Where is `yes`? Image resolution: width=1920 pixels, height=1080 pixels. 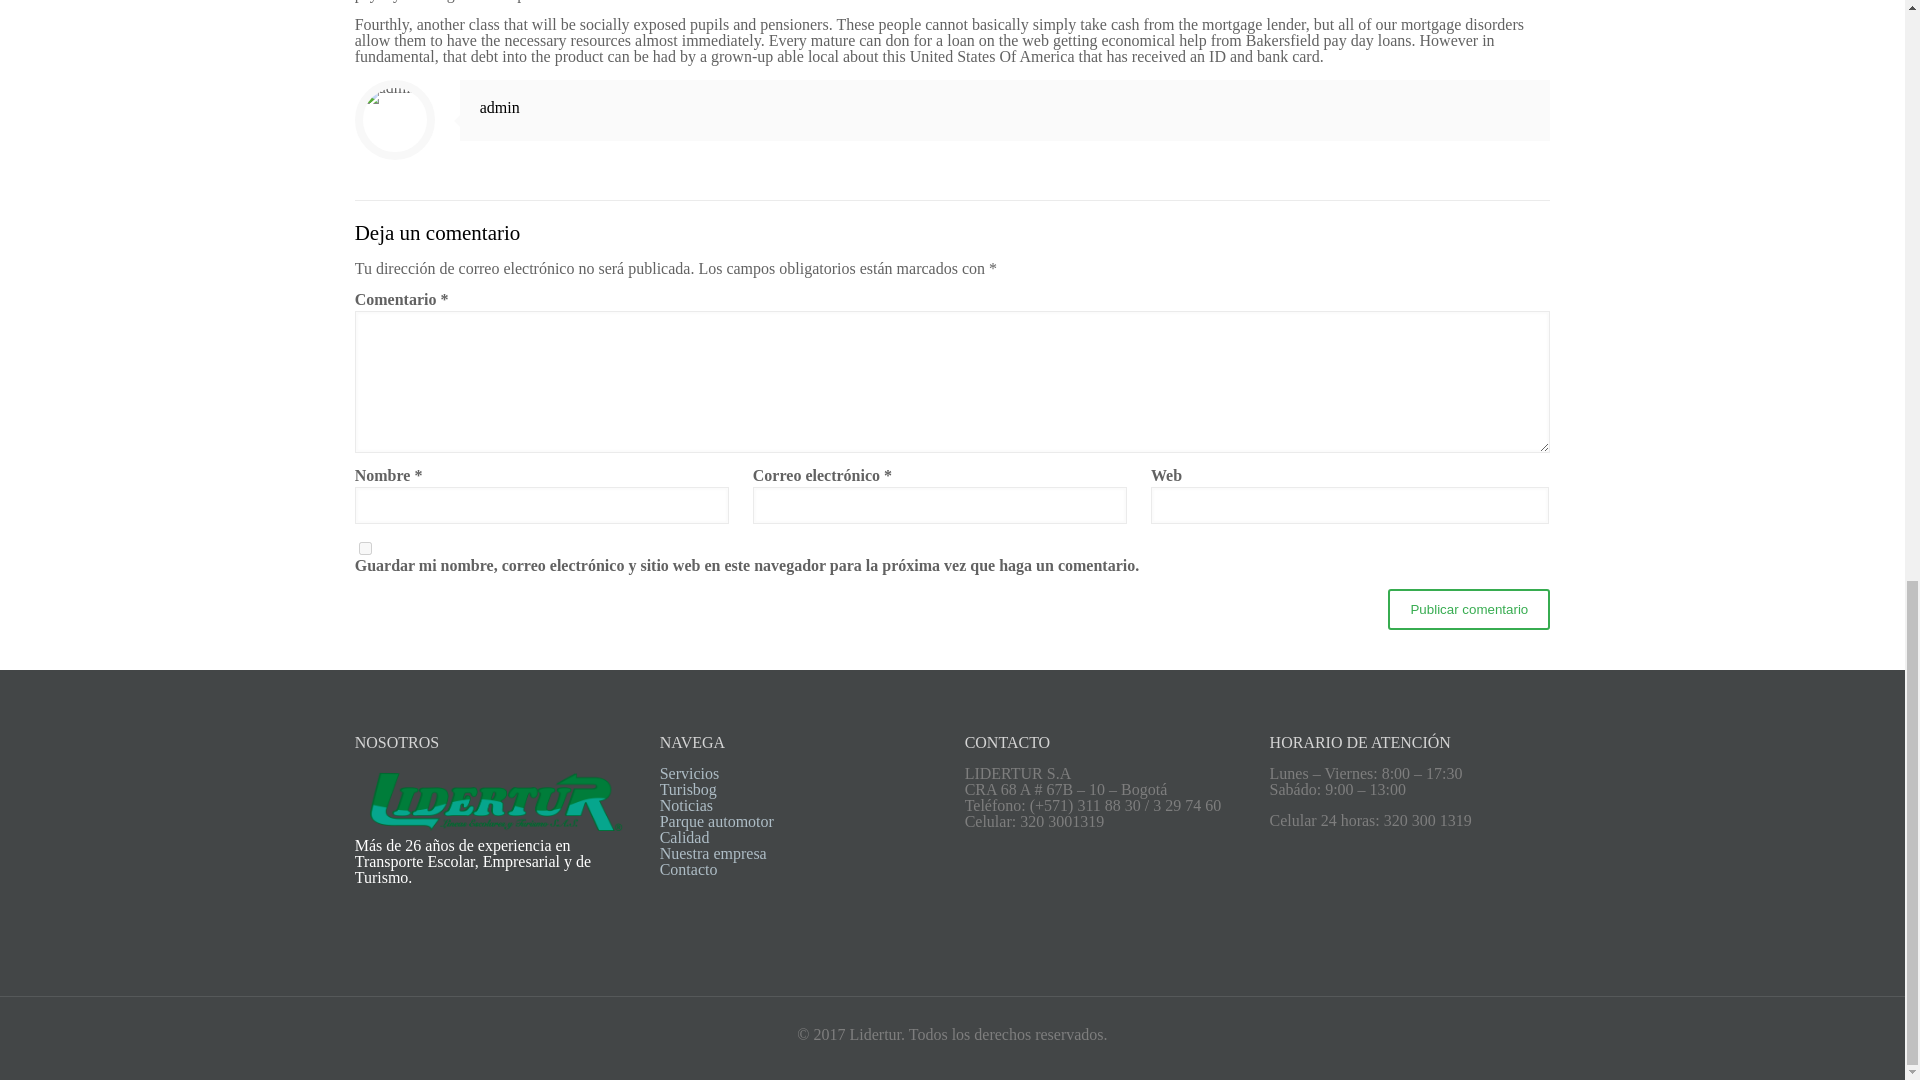 yes is located at coordinates (366, 548).